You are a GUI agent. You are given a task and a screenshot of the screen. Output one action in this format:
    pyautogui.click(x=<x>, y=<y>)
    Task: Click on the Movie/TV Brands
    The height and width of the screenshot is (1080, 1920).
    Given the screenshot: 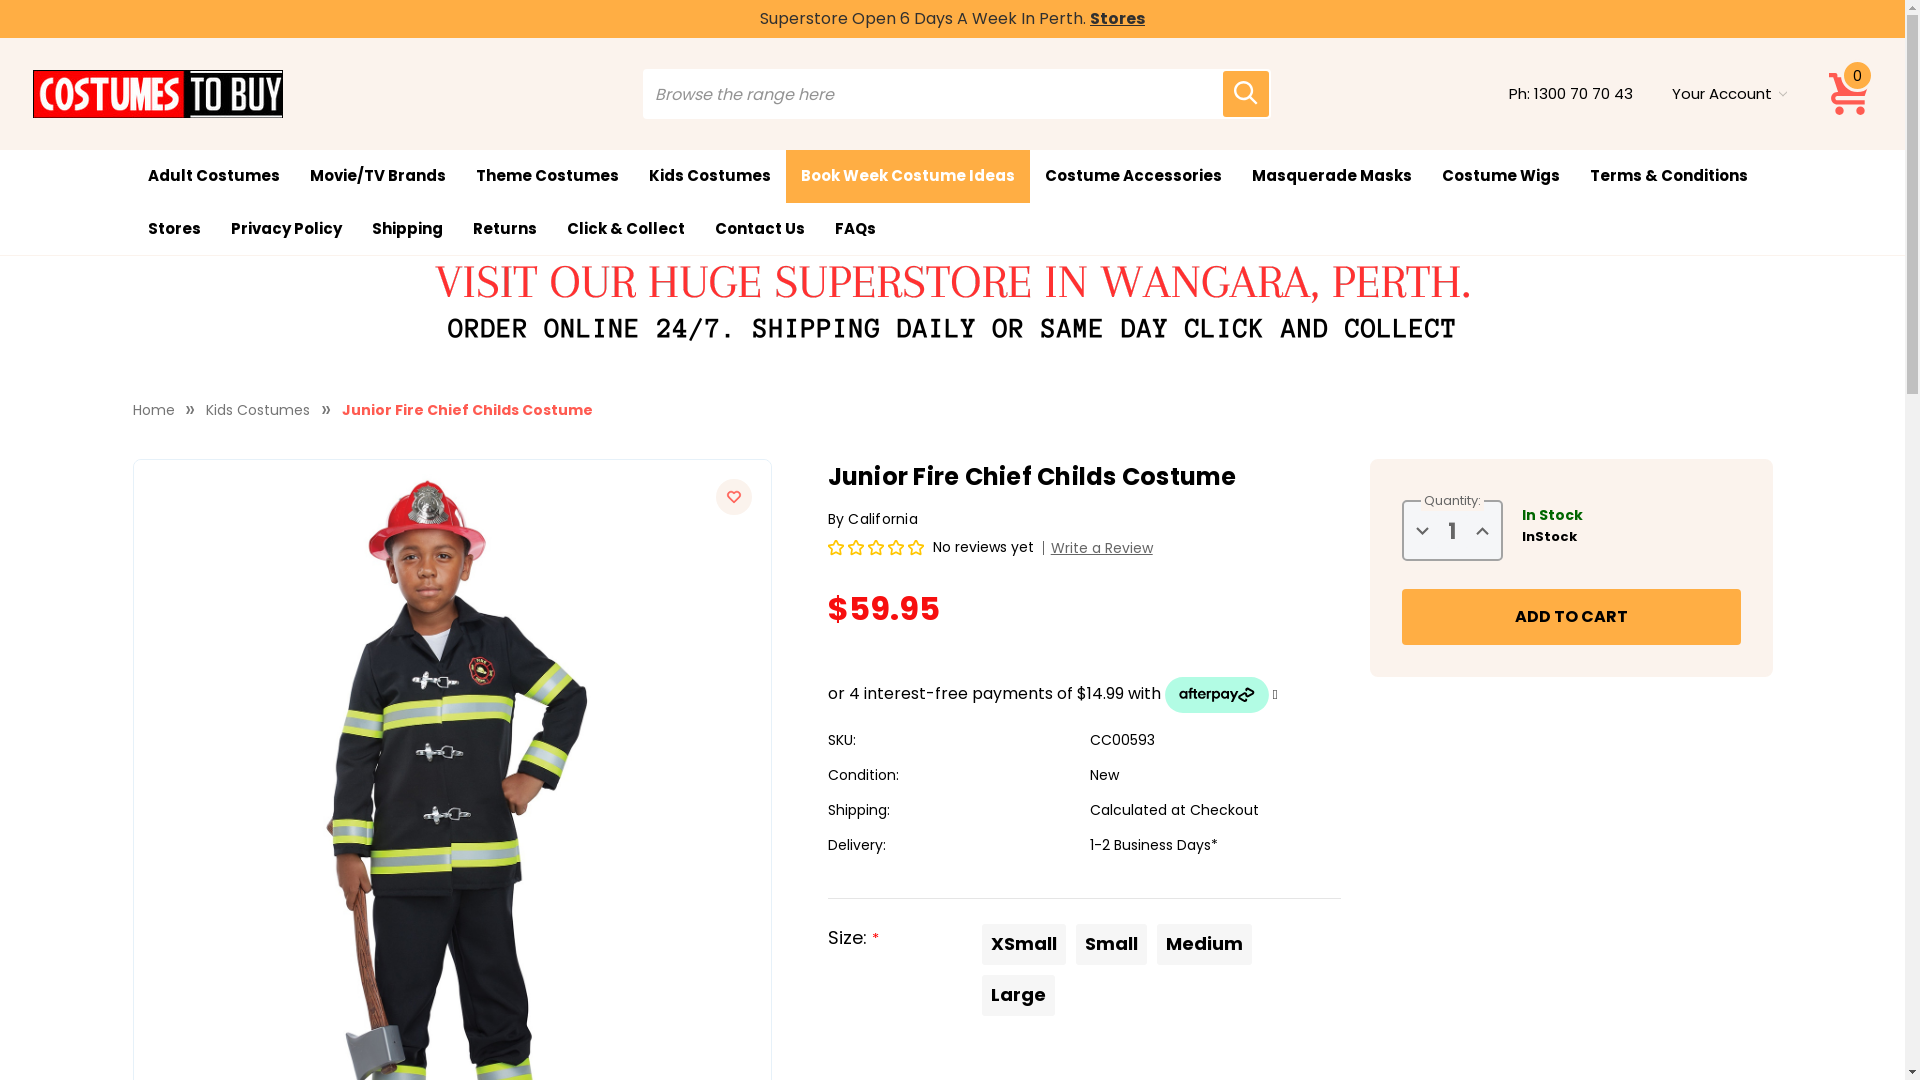 What is the action you would take?
    pyautogui.click(x=377, y=176)
    